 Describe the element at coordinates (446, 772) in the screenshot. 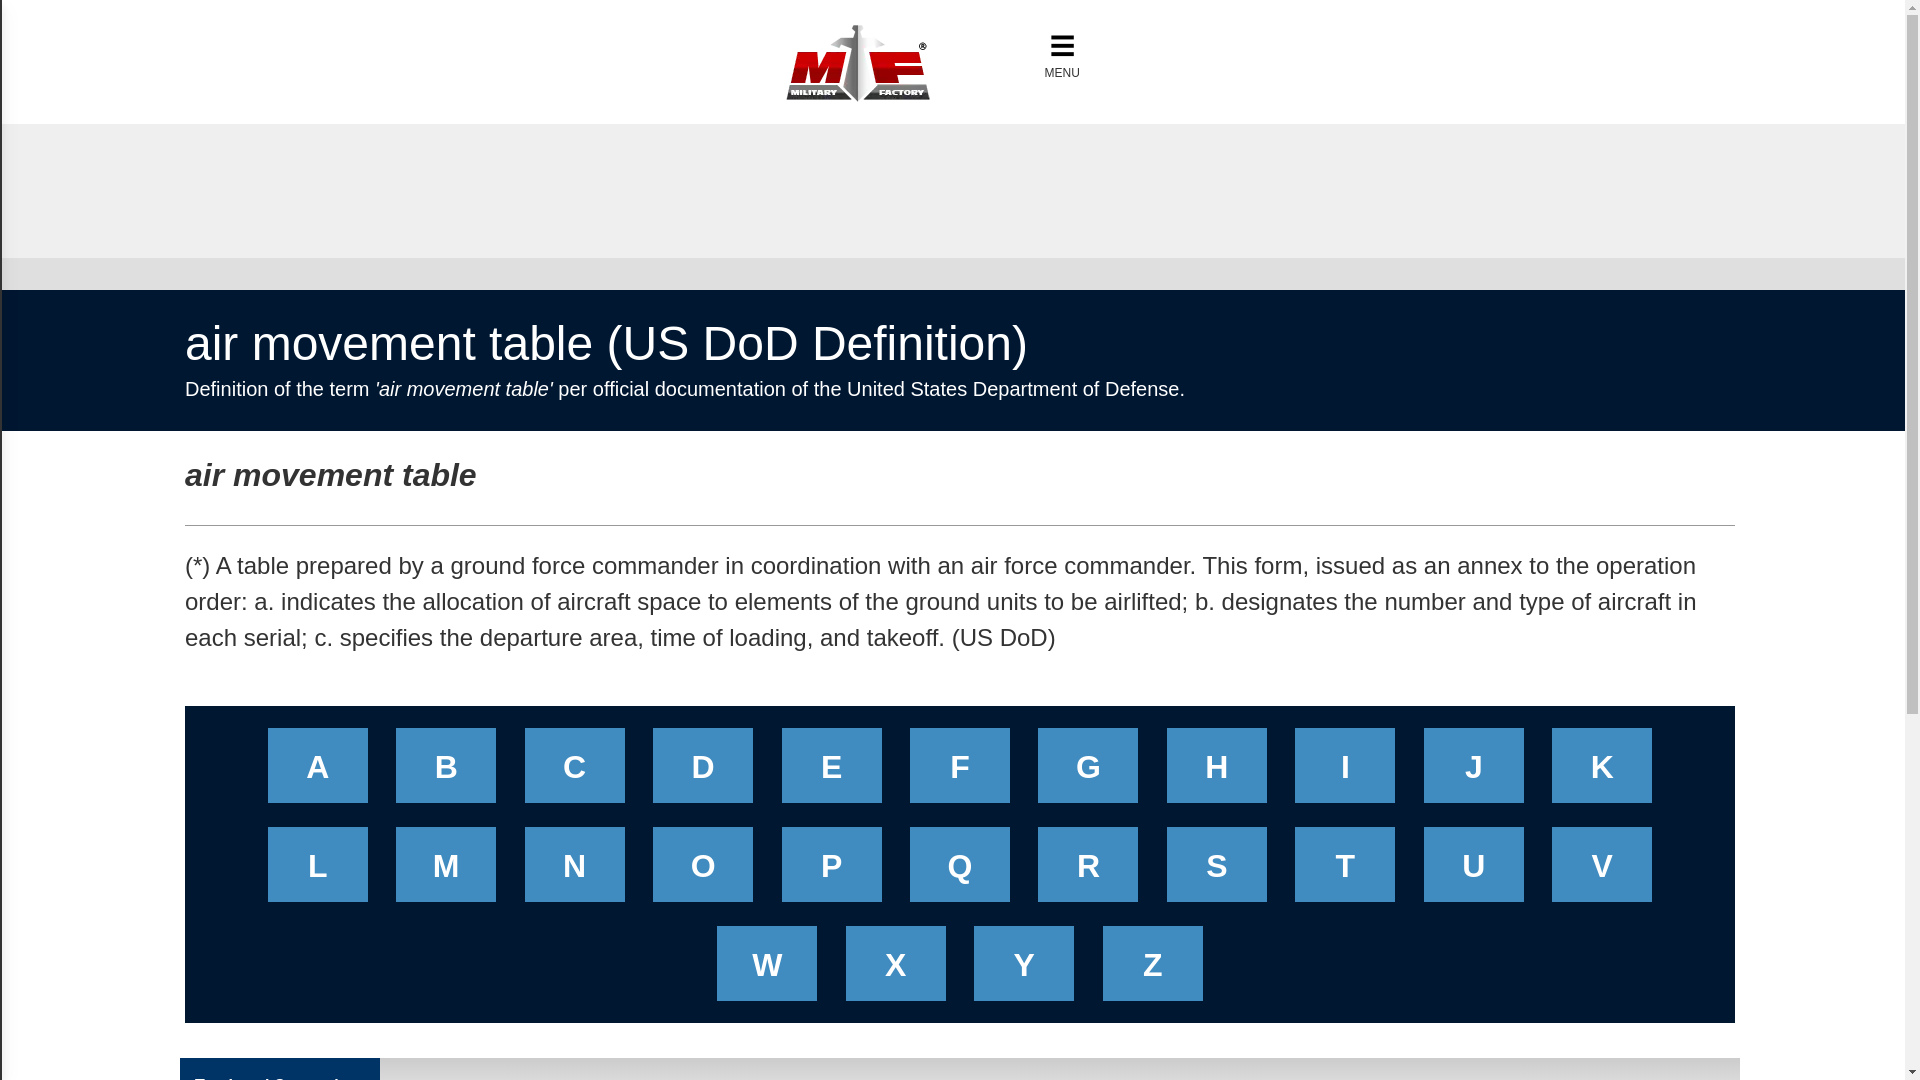

I see `B` at that location.